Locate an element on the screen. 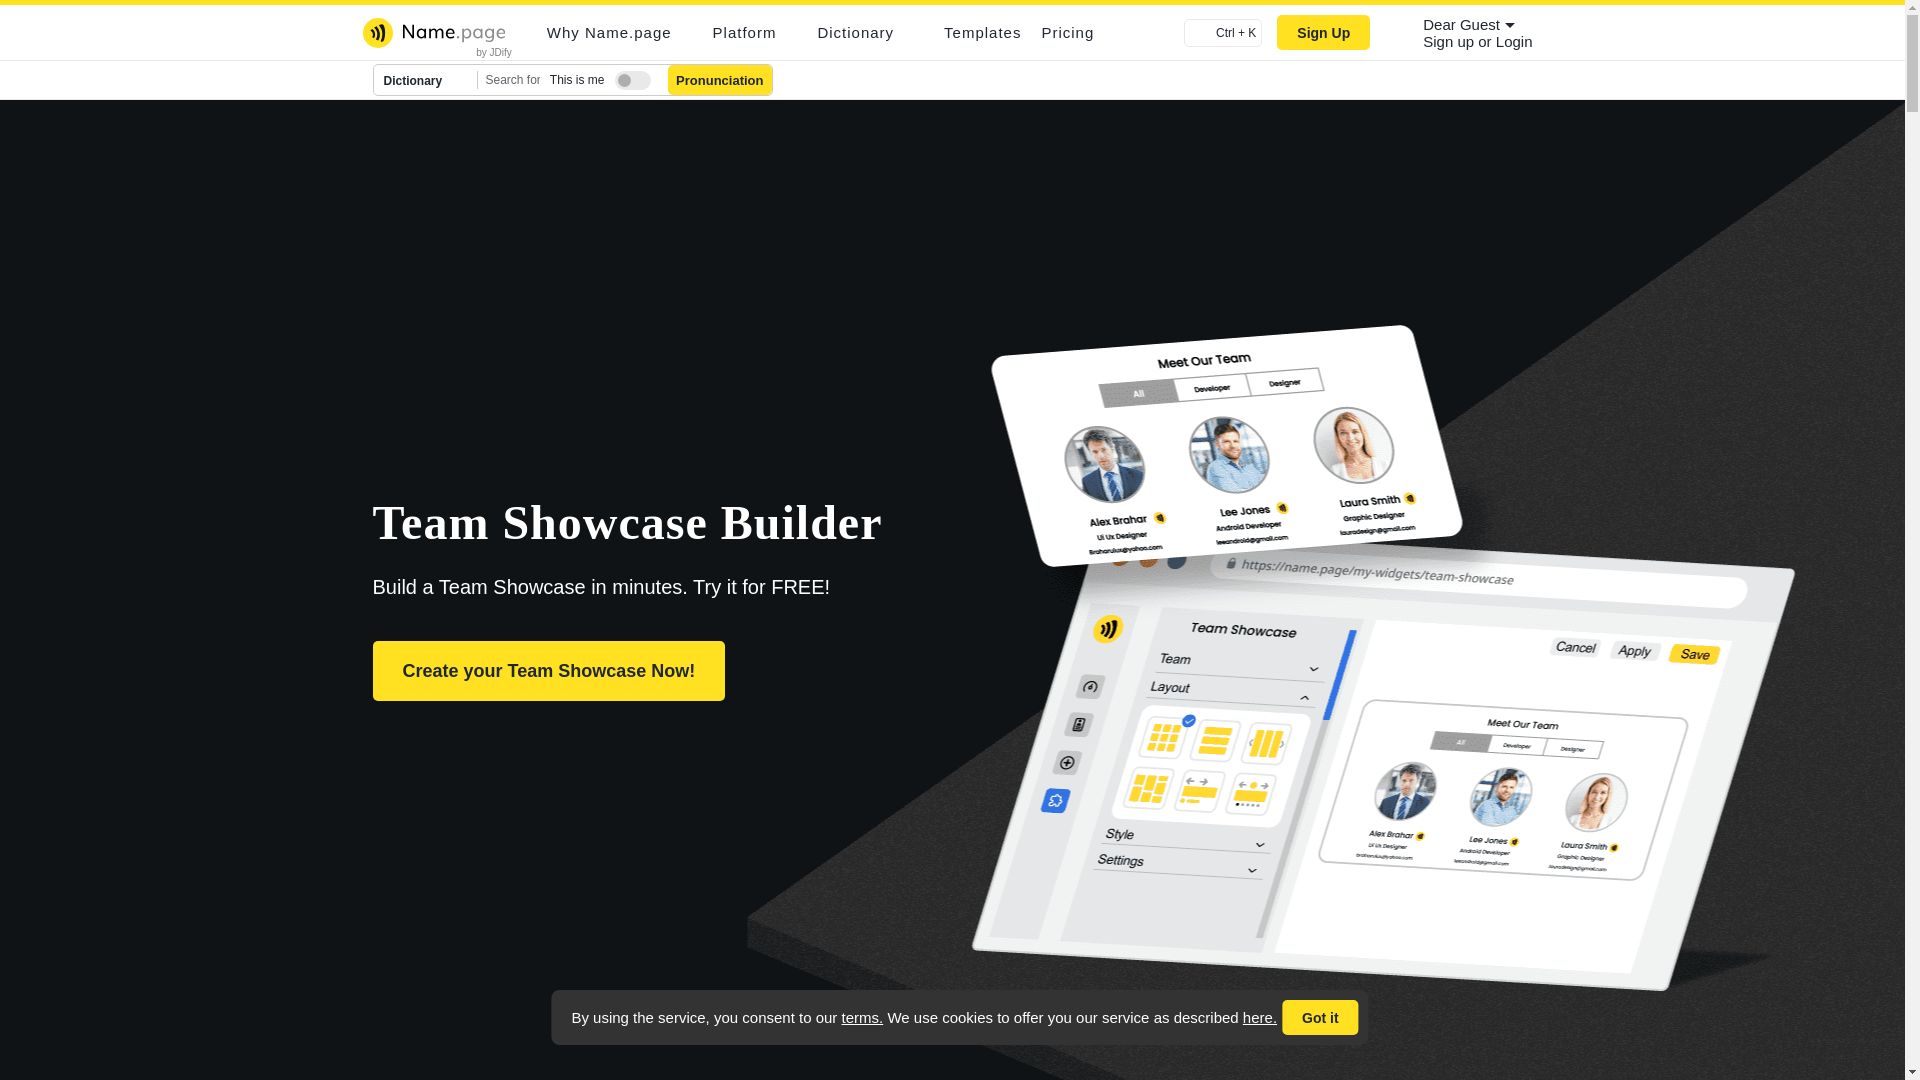 This screenshot has height=1080, width=1920. Dictionary is located at coordinates (426, 80).